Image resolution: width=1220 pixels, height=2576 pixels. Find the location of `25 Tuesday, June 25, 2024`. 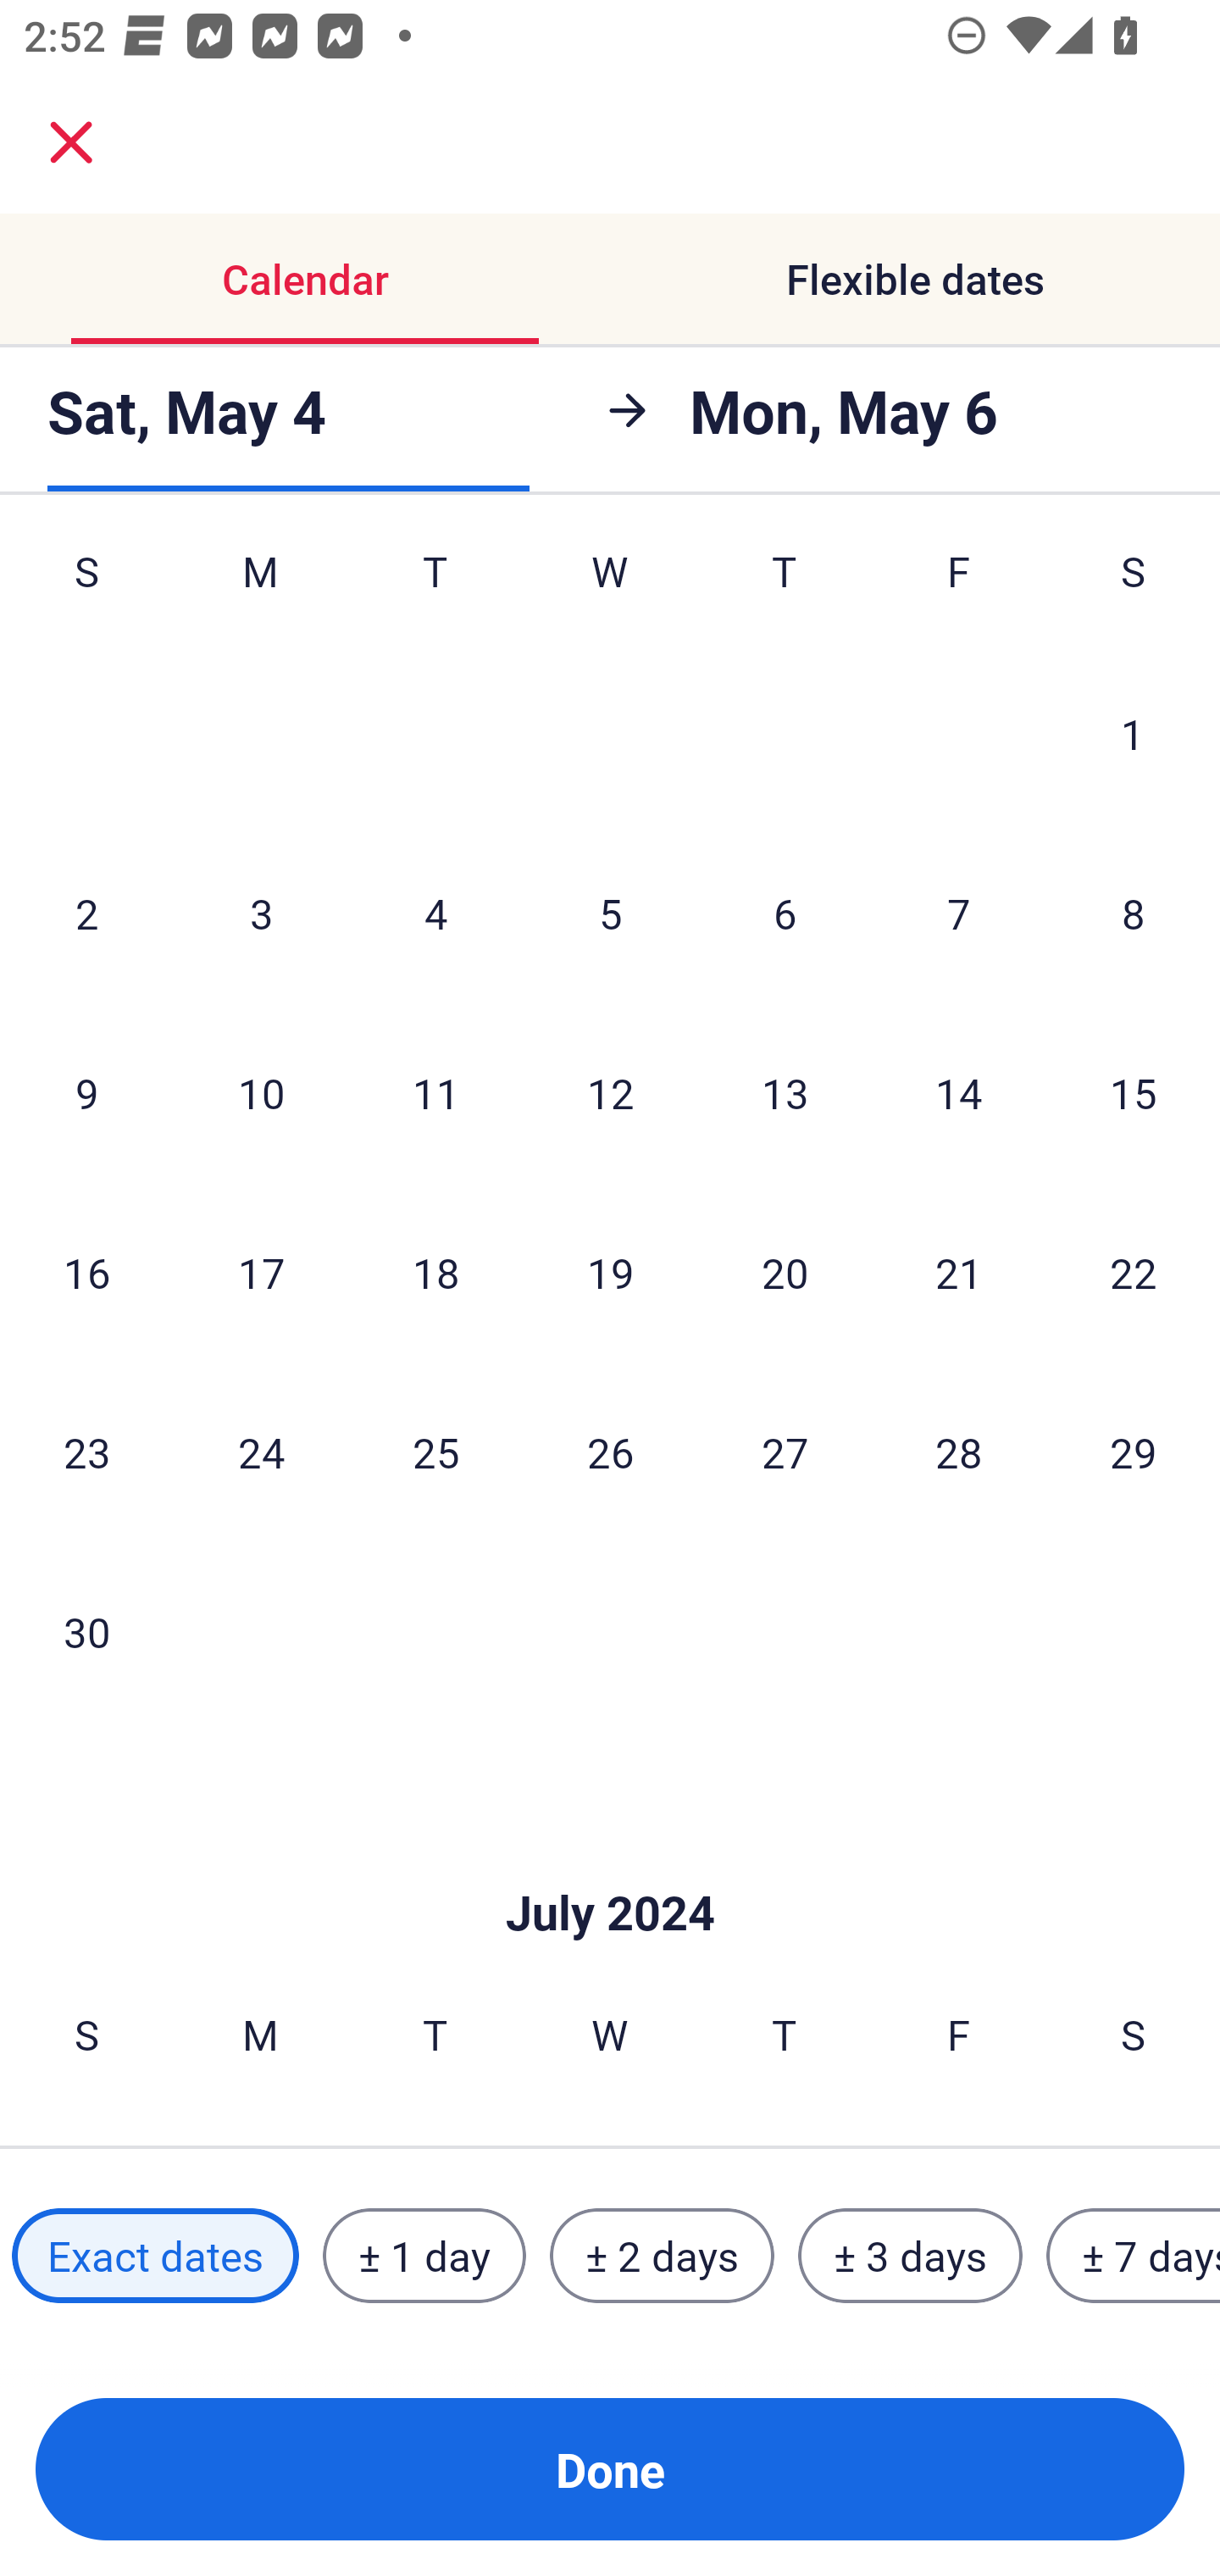

25 Tuesday, June 25, 2024 is located at coordinates (435, 1451).